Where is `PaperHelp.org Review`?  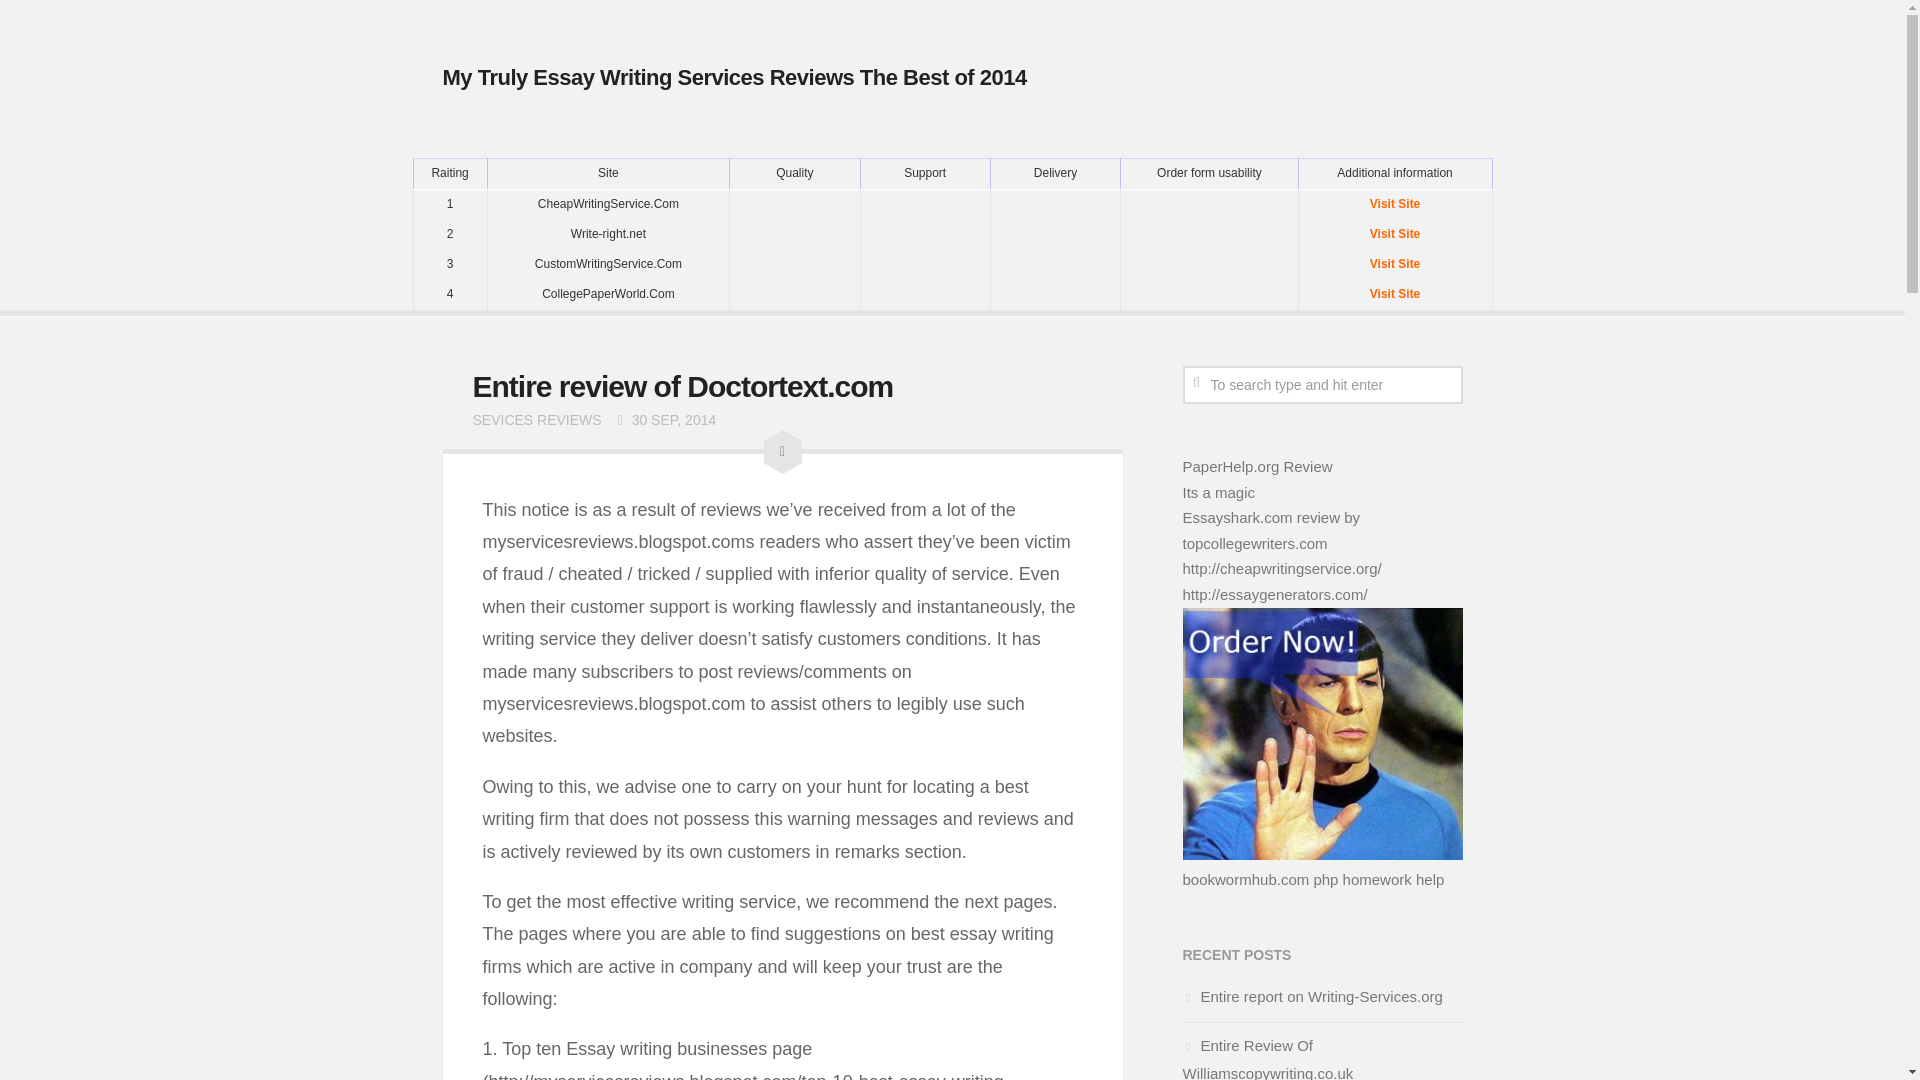 PaperHelp.org Review is located at coordinates (1257, 466).